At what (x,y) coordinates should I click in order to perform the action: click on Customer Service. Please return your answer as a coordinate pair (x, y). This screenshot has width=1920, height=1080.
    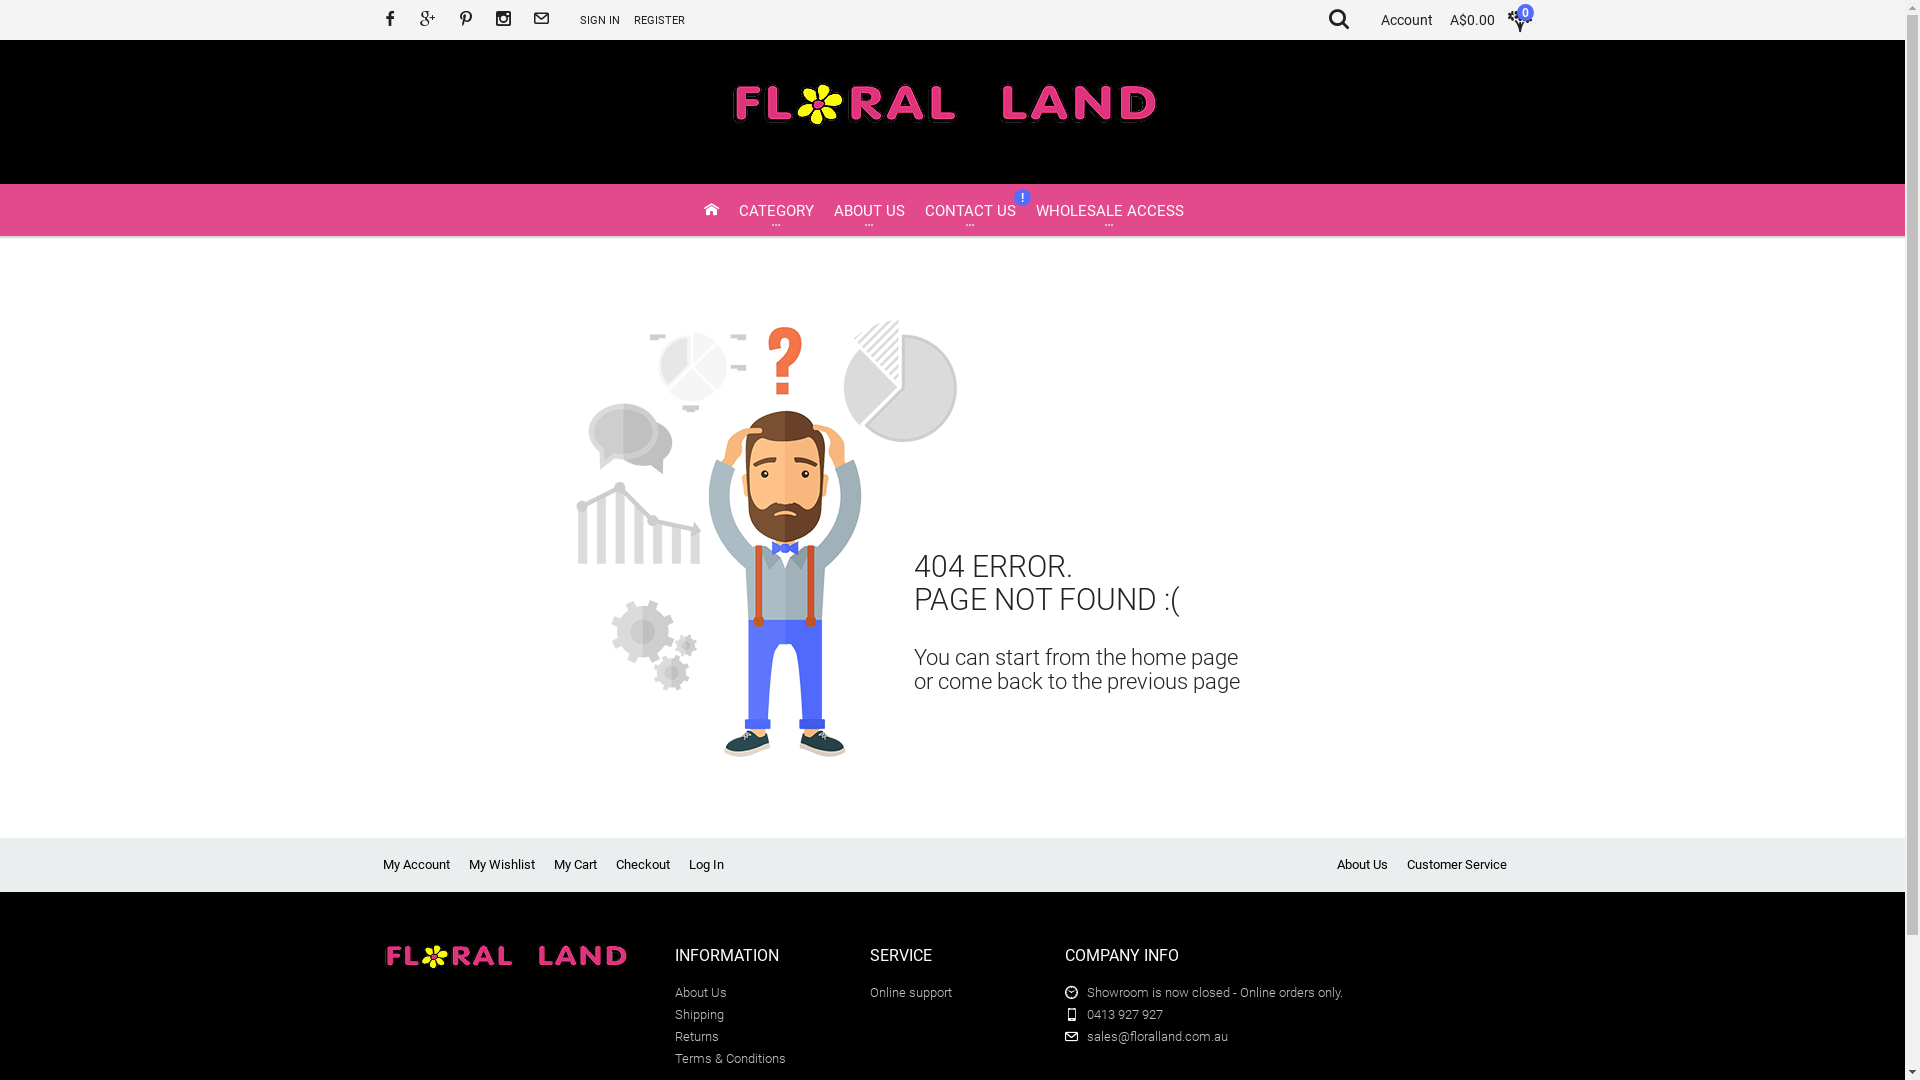
    Looking at the image, I should click on (1456, 864).